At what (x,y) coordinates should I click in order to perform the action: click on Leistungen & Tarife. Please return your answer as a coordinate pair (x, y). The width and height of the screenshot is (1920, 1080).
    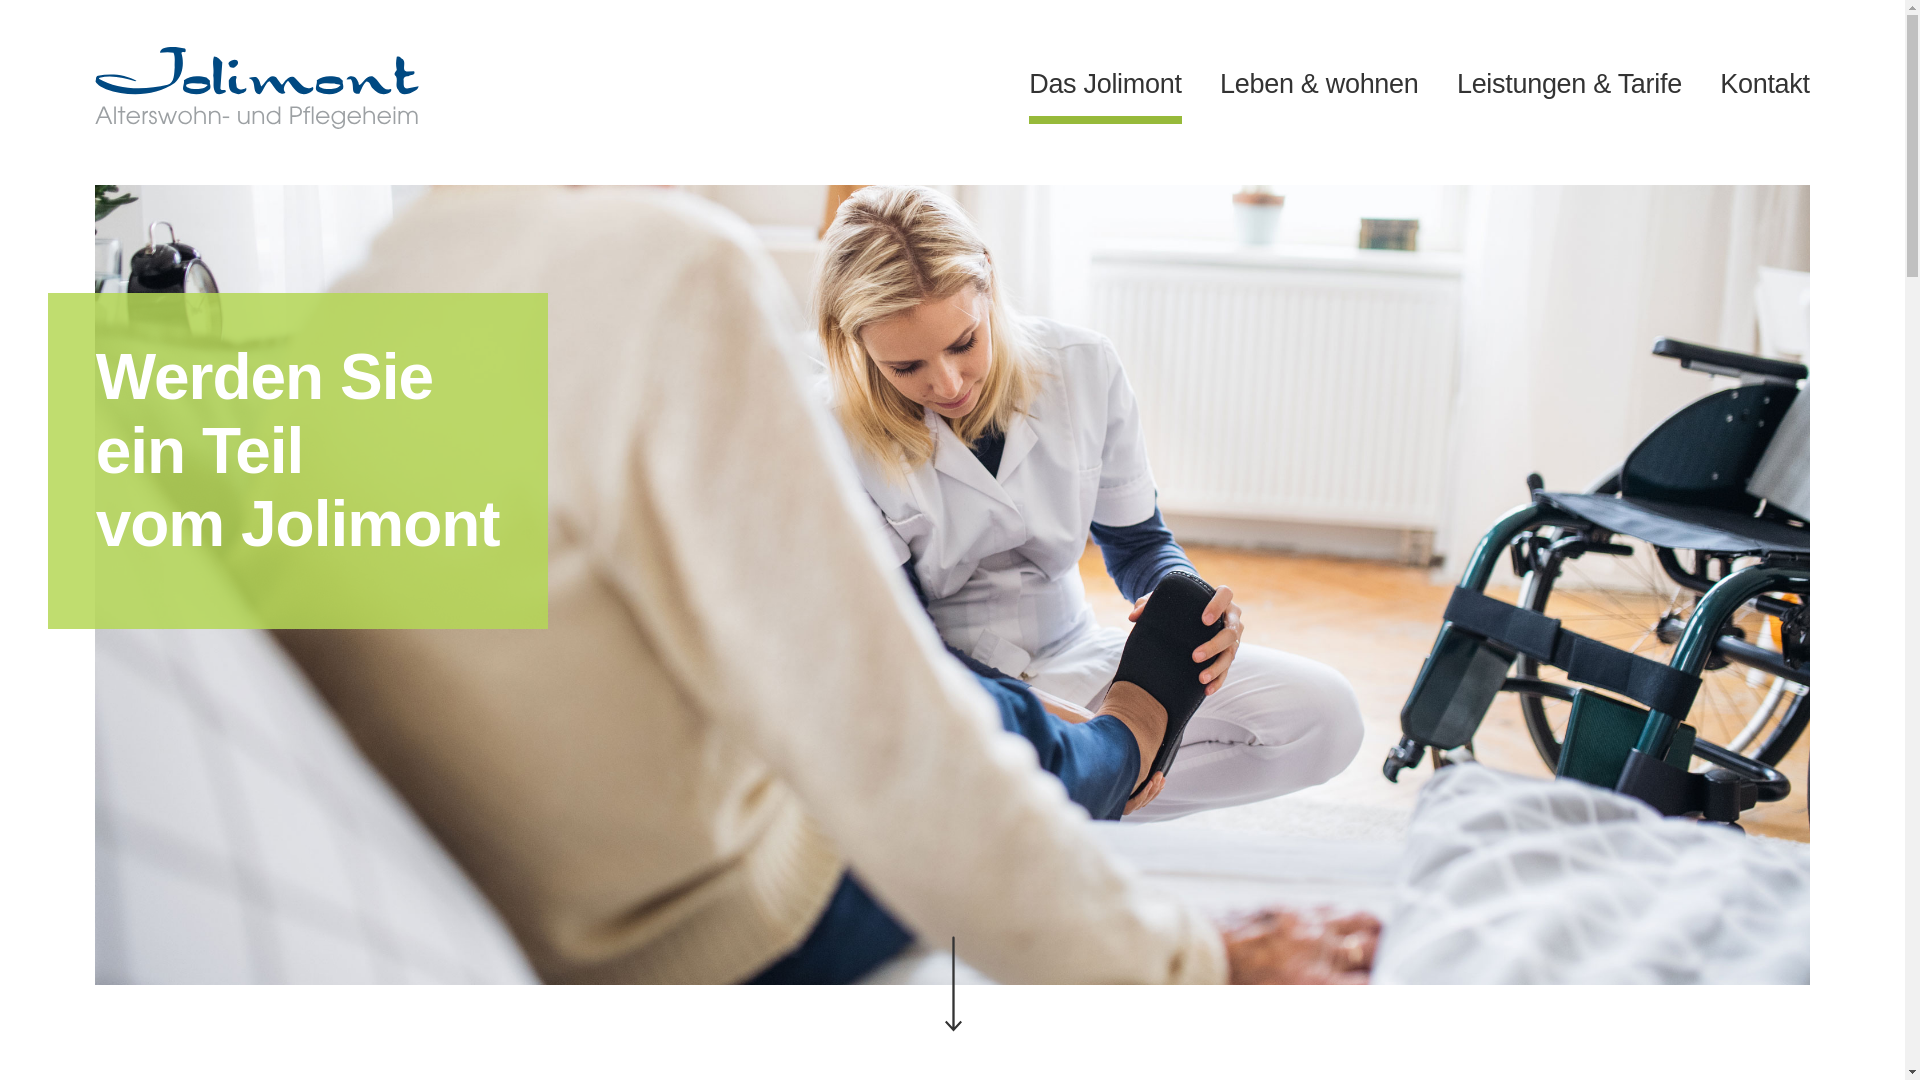
    Looking at the image, I should click on (1570, 93).